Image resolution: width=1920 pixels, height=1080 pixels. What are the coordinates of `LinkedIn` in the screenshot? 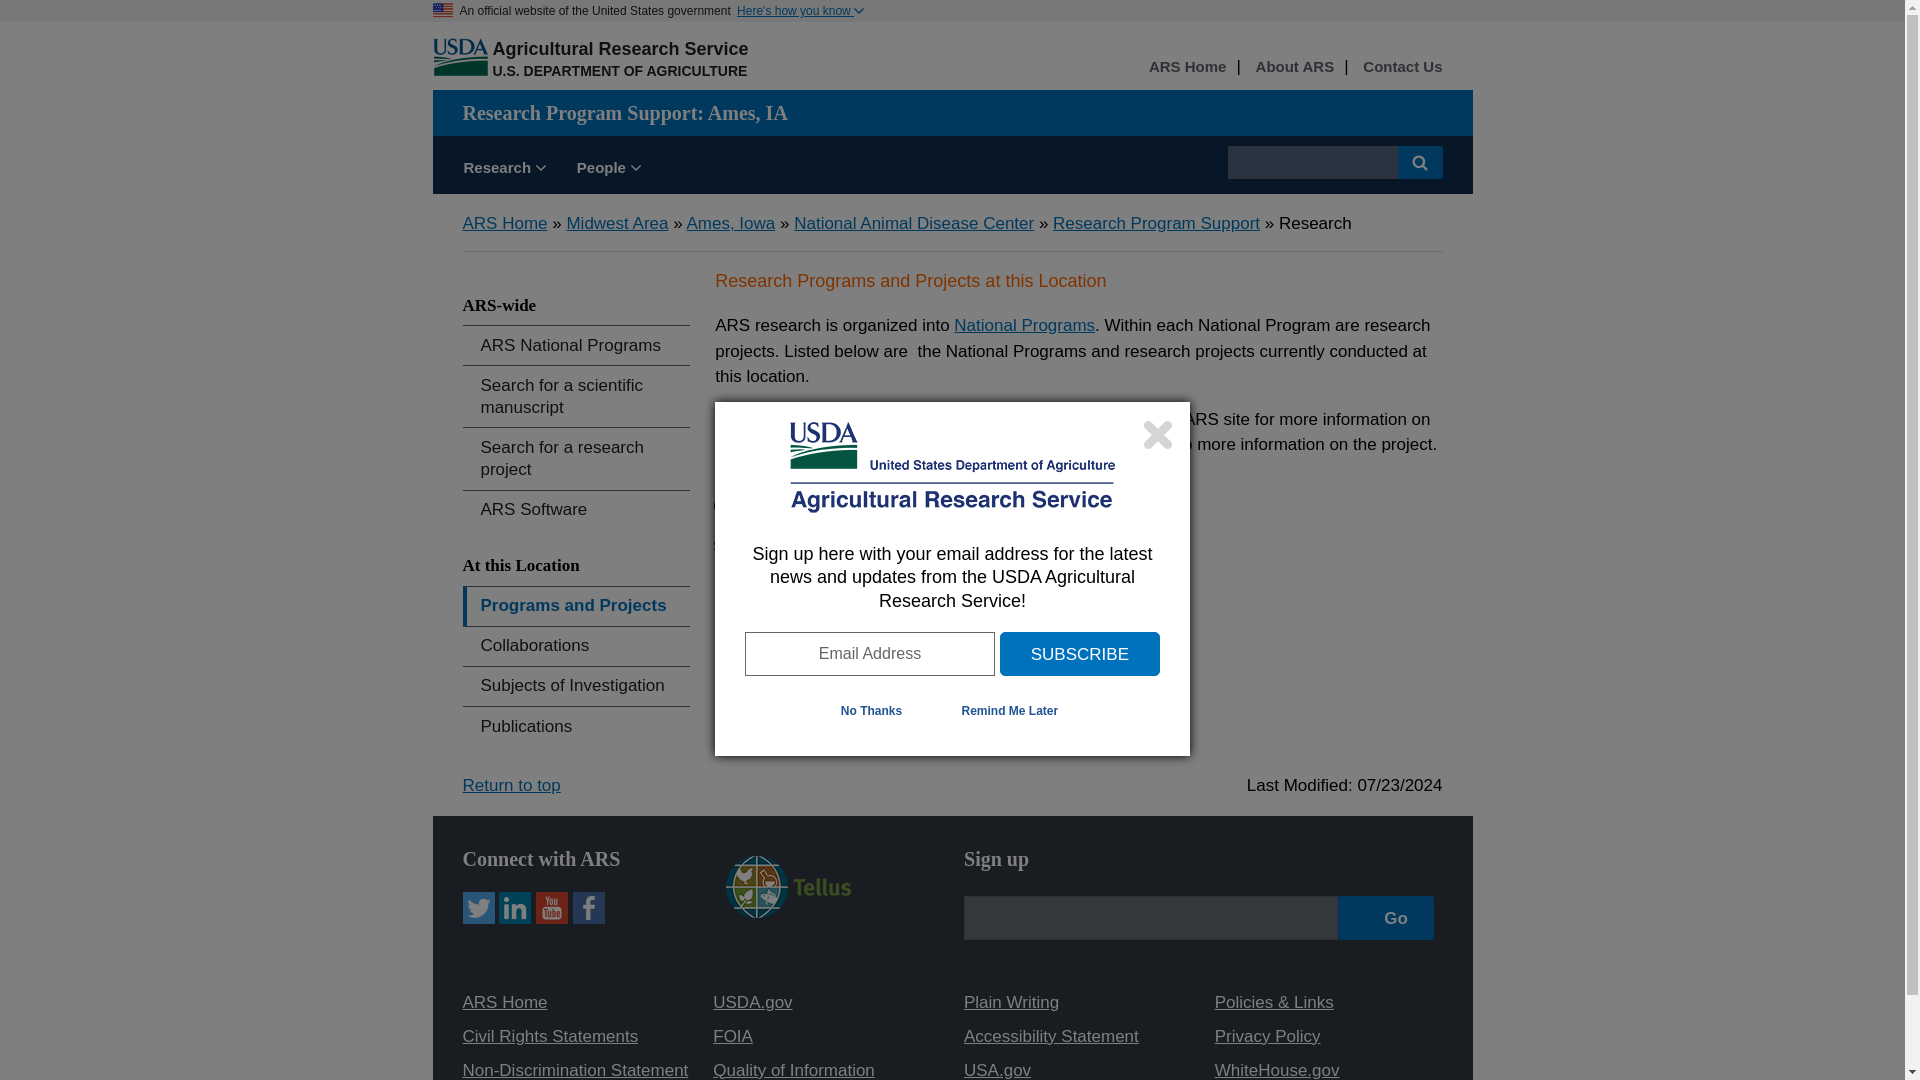 It's located at (515, 908).